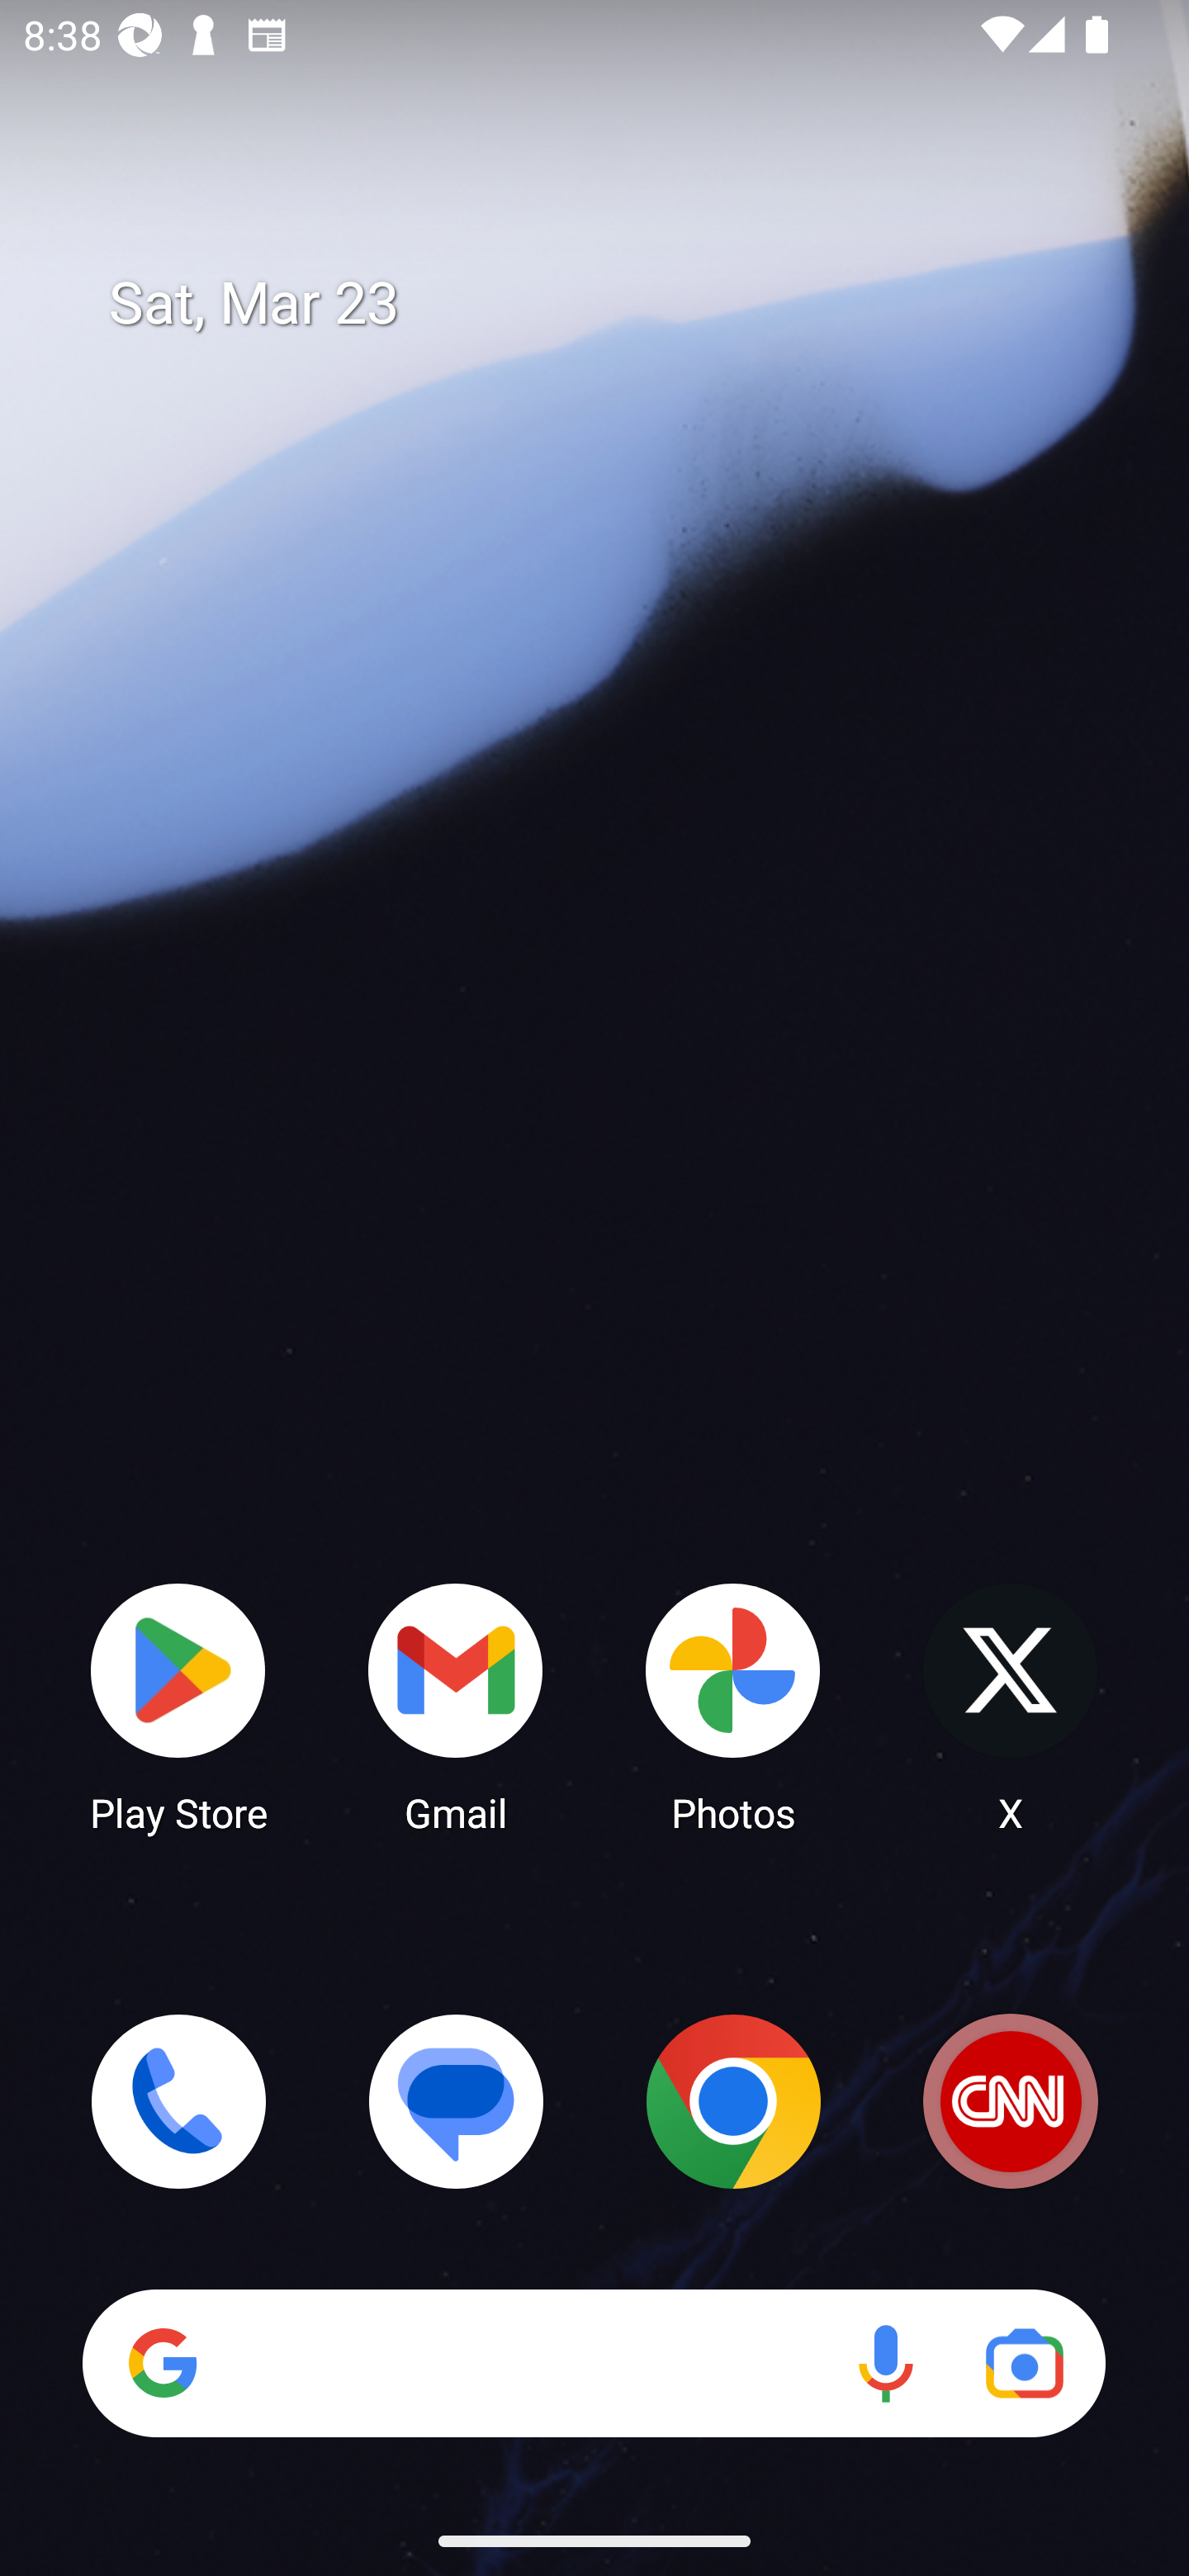 Image resolution: width=1189 pixels, height=2576 pixels. Describe the element at coordinates (885, 2363) in the screenshot. I see `Voice search` at that location.